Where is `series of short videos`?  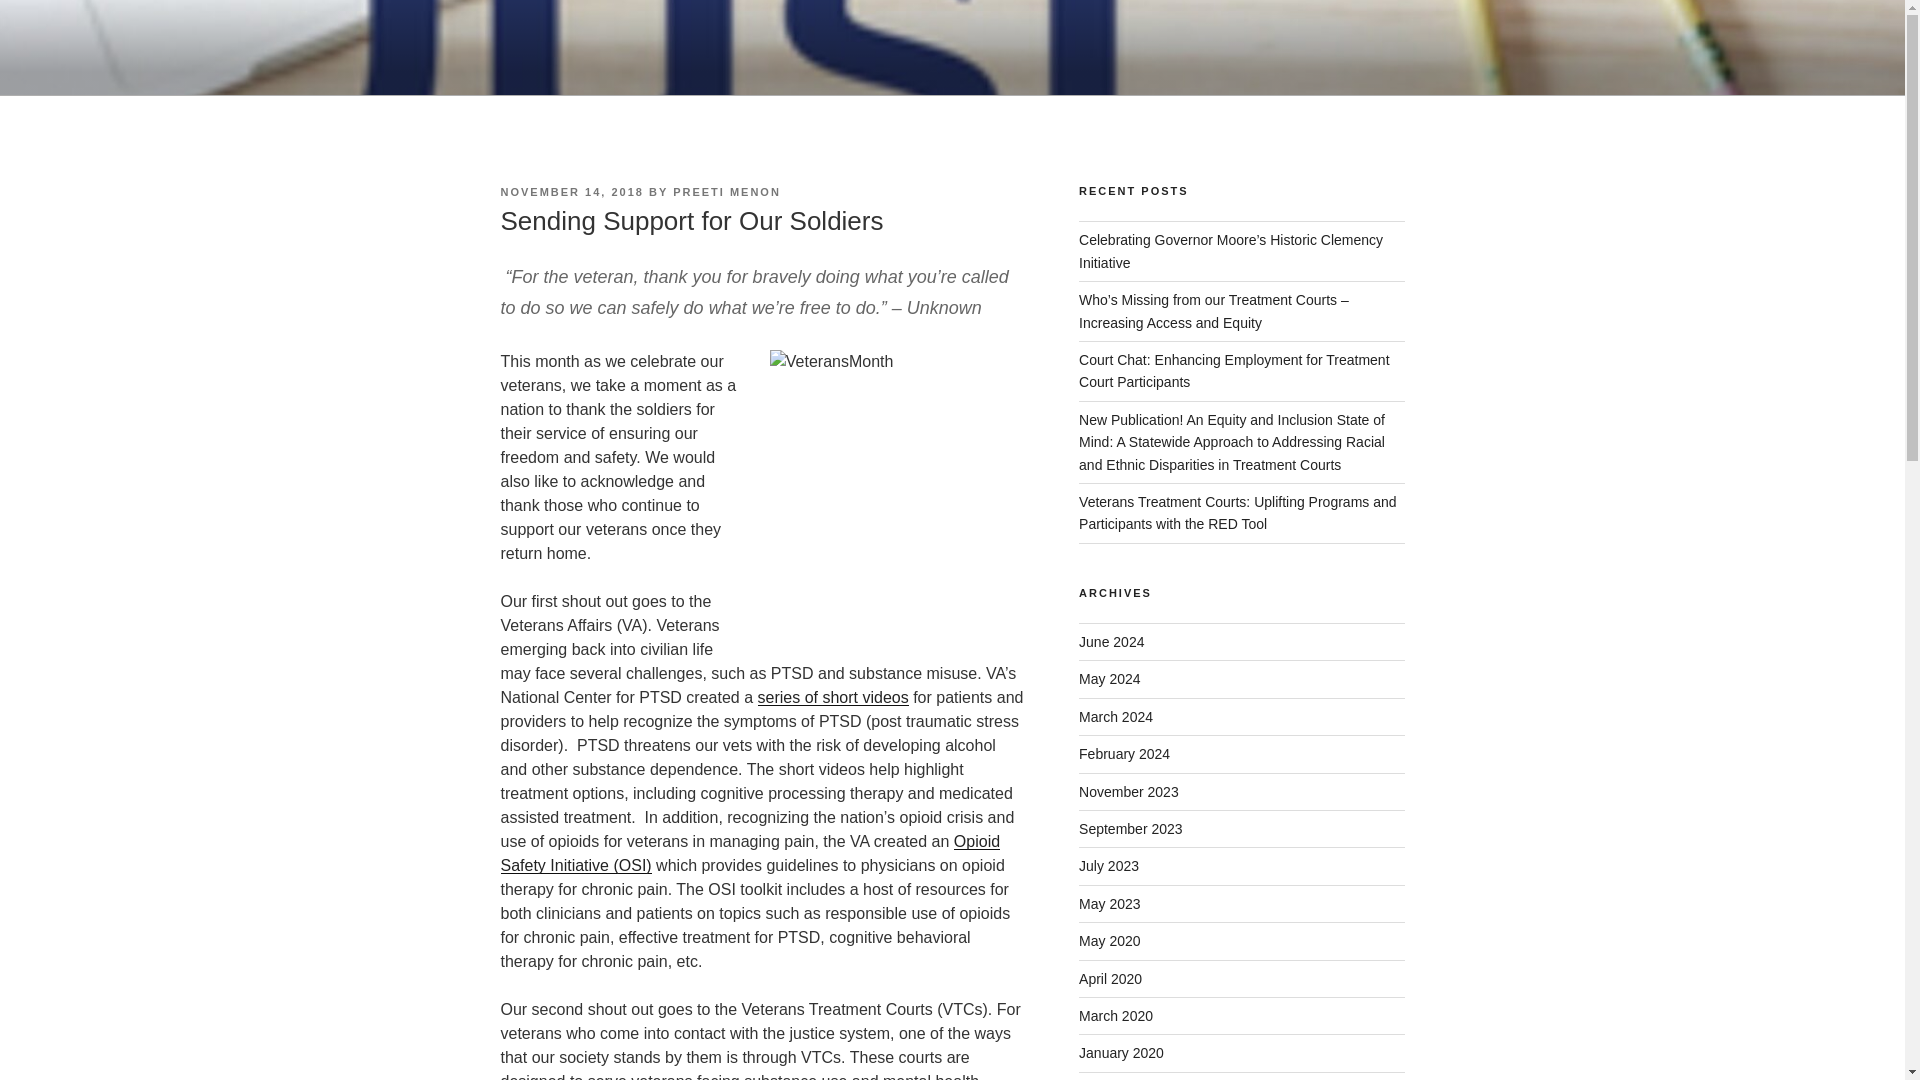
series of short videos is located at coordinates (833, 698).